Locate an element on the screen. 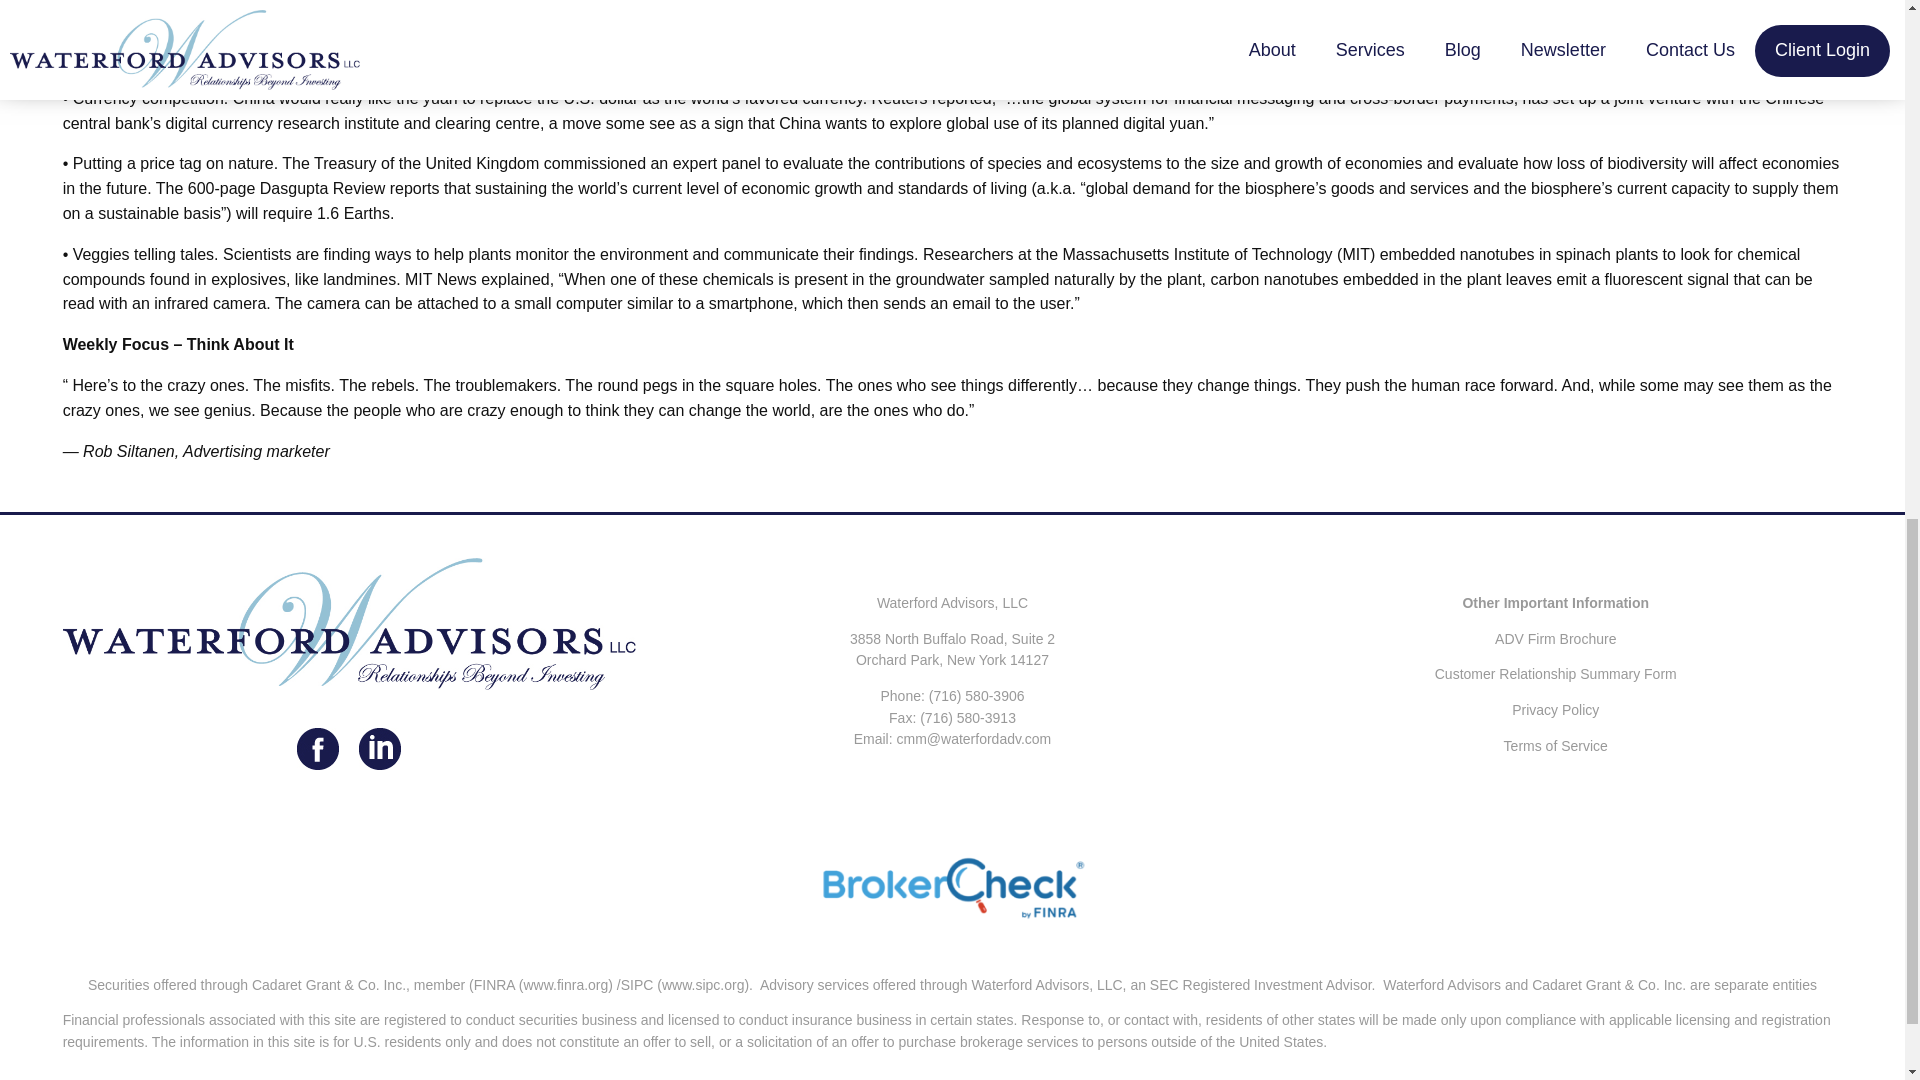  www.finra.org is located at coordinates (565, 984).